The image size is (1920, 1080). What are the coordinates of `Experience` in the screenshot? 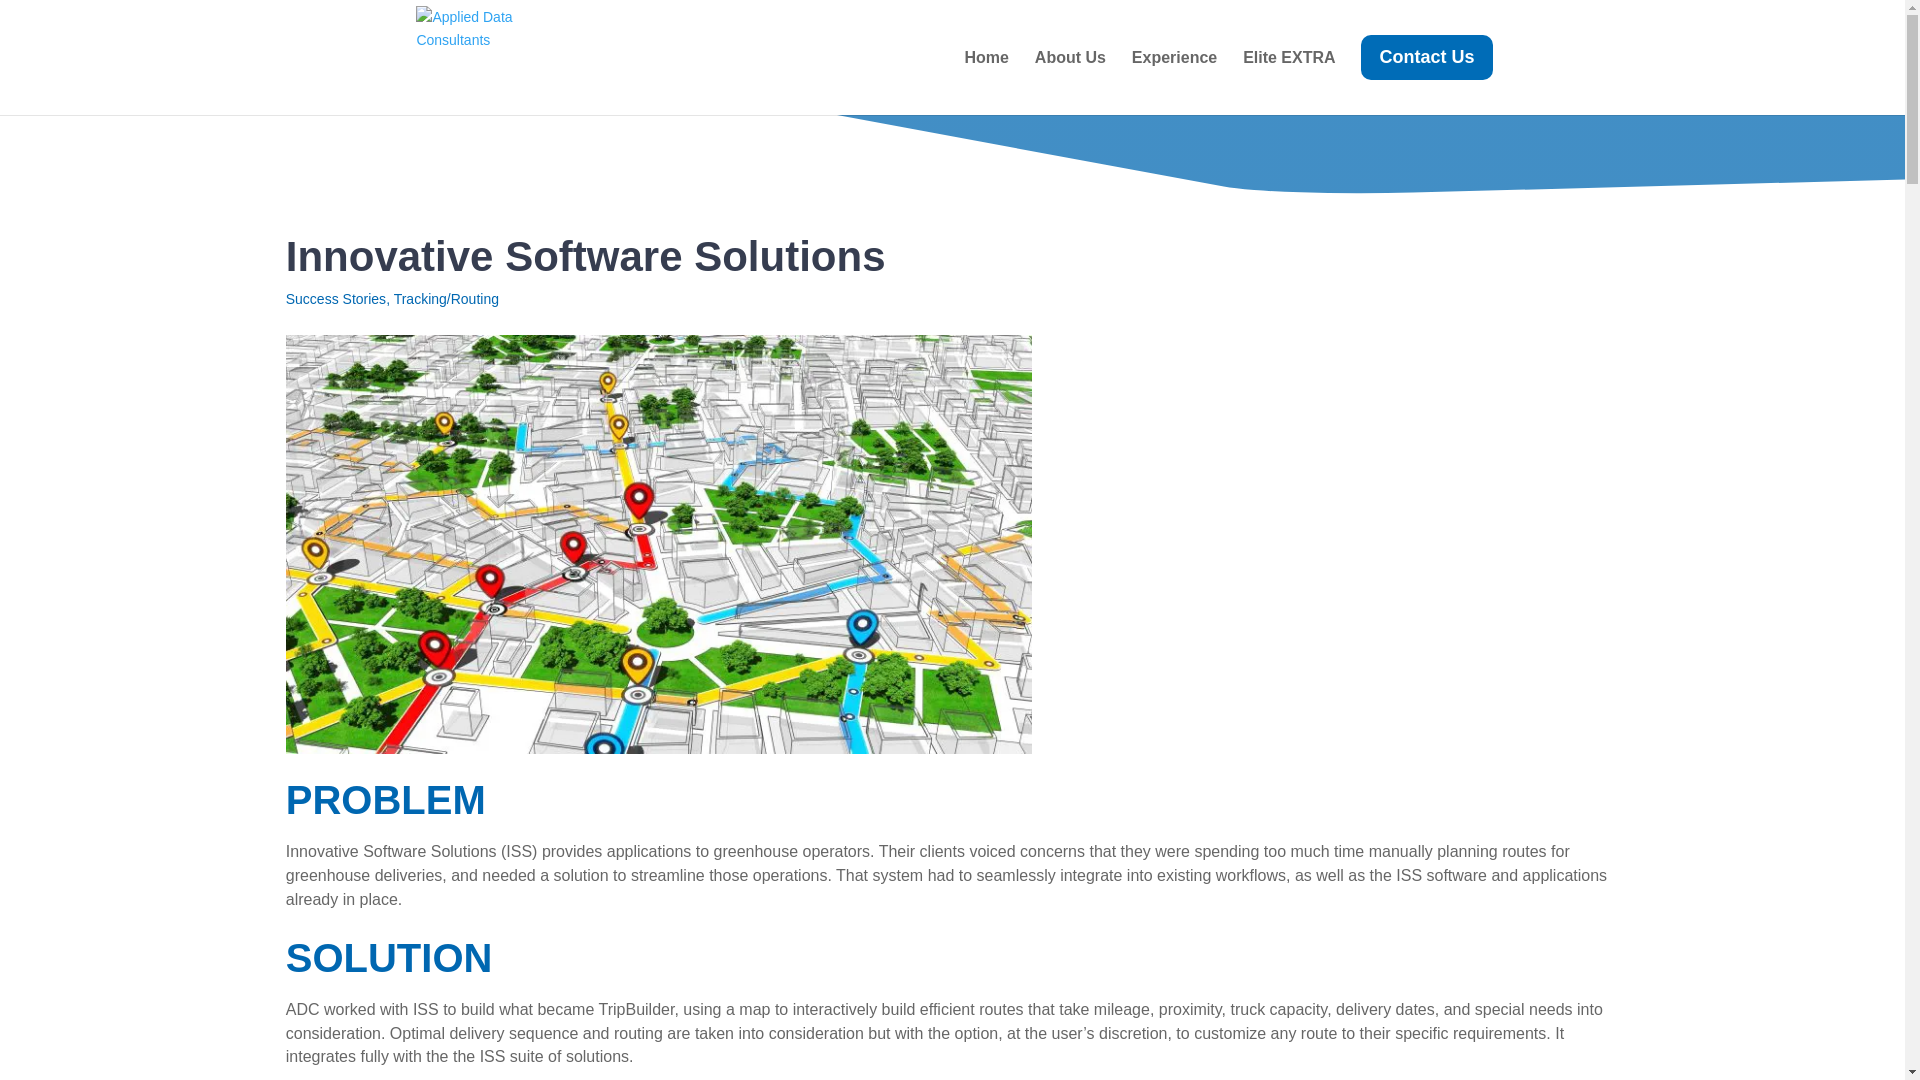 It's located at (1174, 75).